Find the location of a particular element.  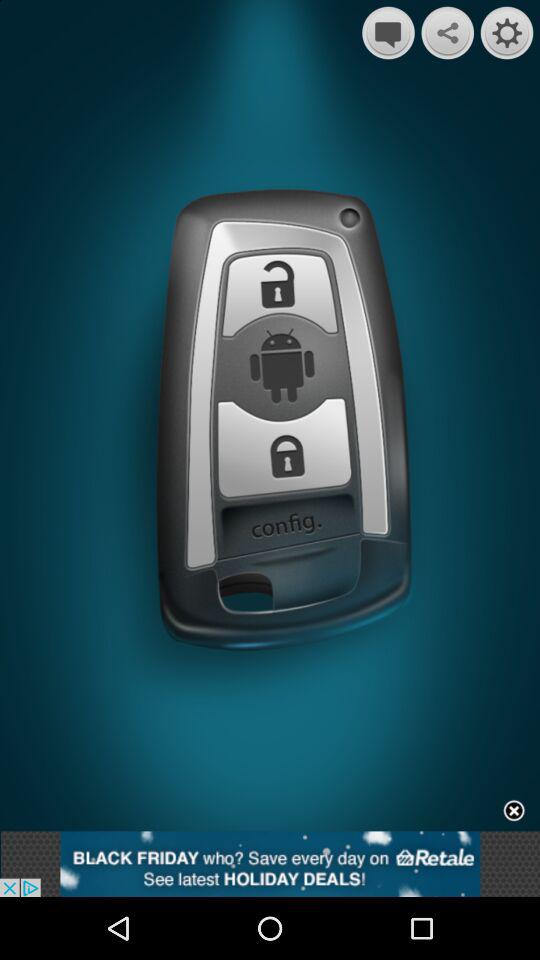

close is located at coordinates (514, 812).